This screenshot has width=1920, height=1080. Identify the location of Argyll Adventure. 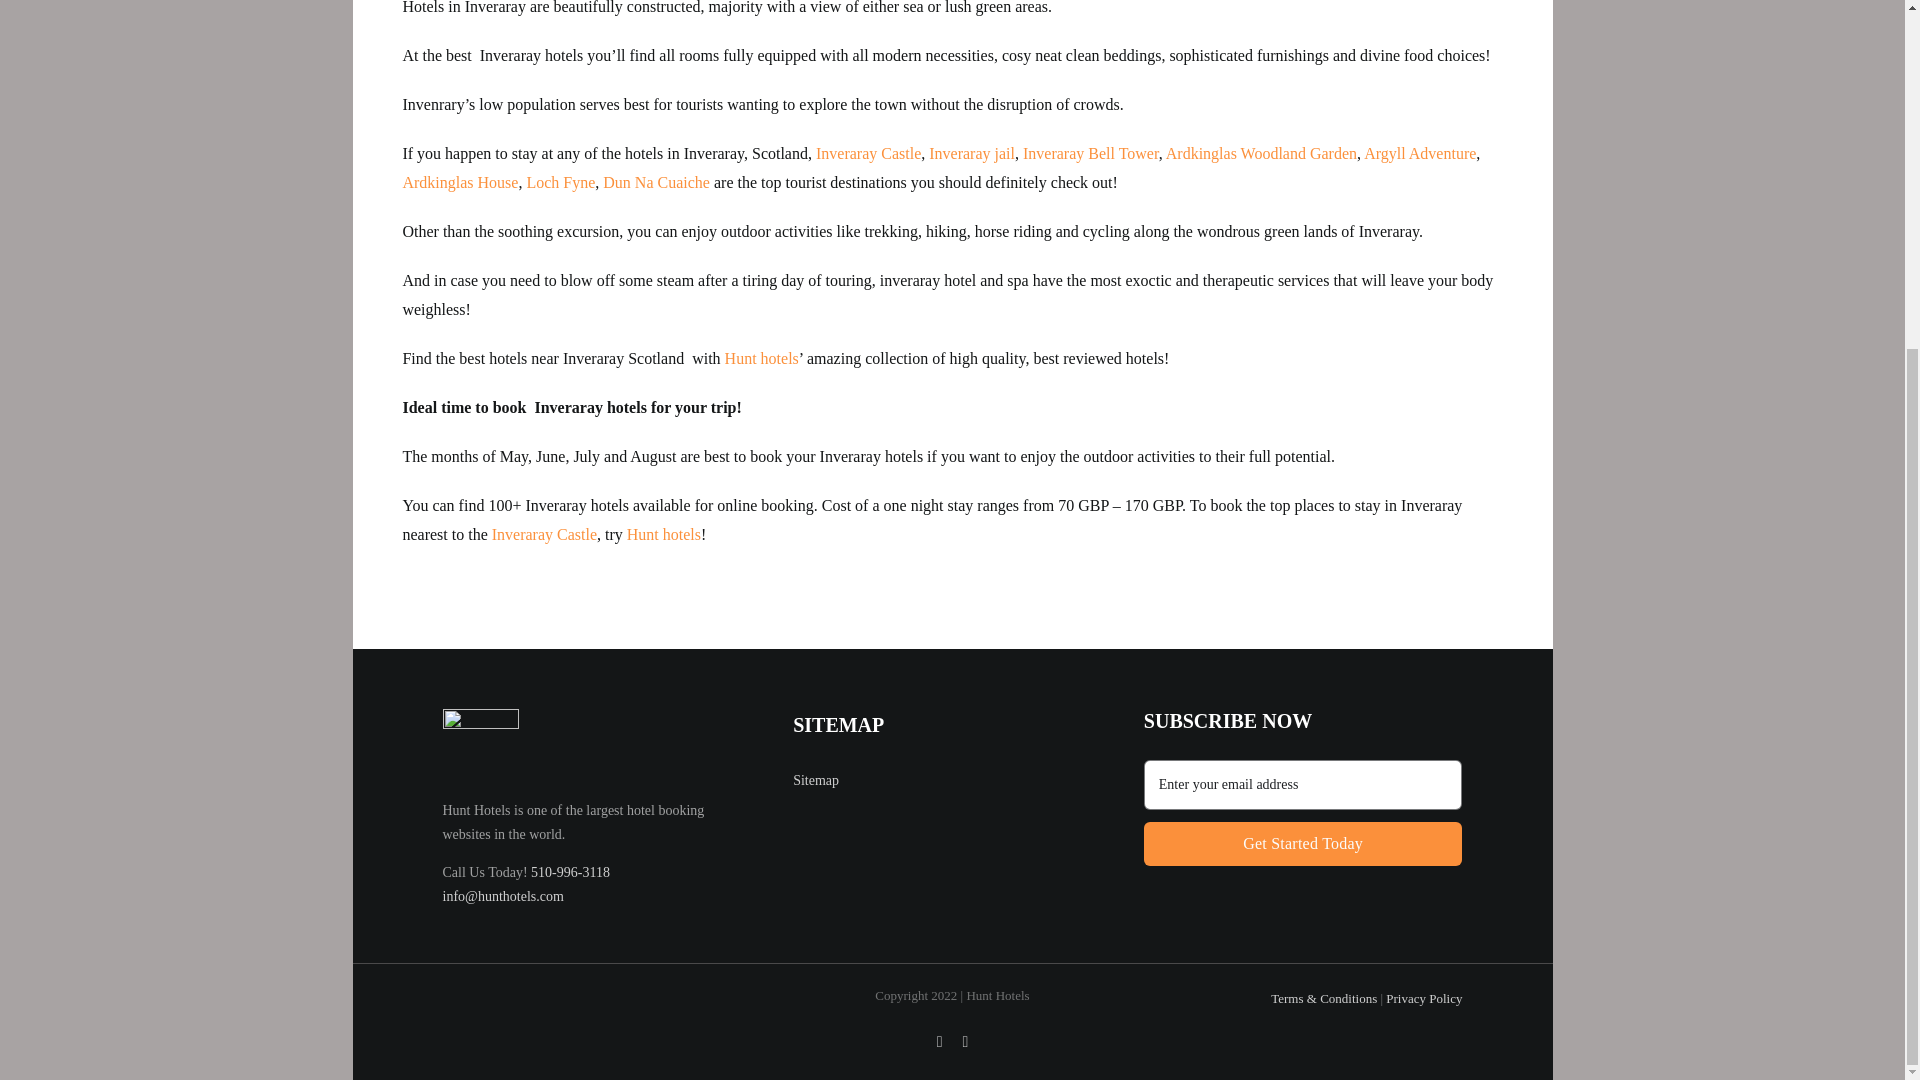
(1420, 153).